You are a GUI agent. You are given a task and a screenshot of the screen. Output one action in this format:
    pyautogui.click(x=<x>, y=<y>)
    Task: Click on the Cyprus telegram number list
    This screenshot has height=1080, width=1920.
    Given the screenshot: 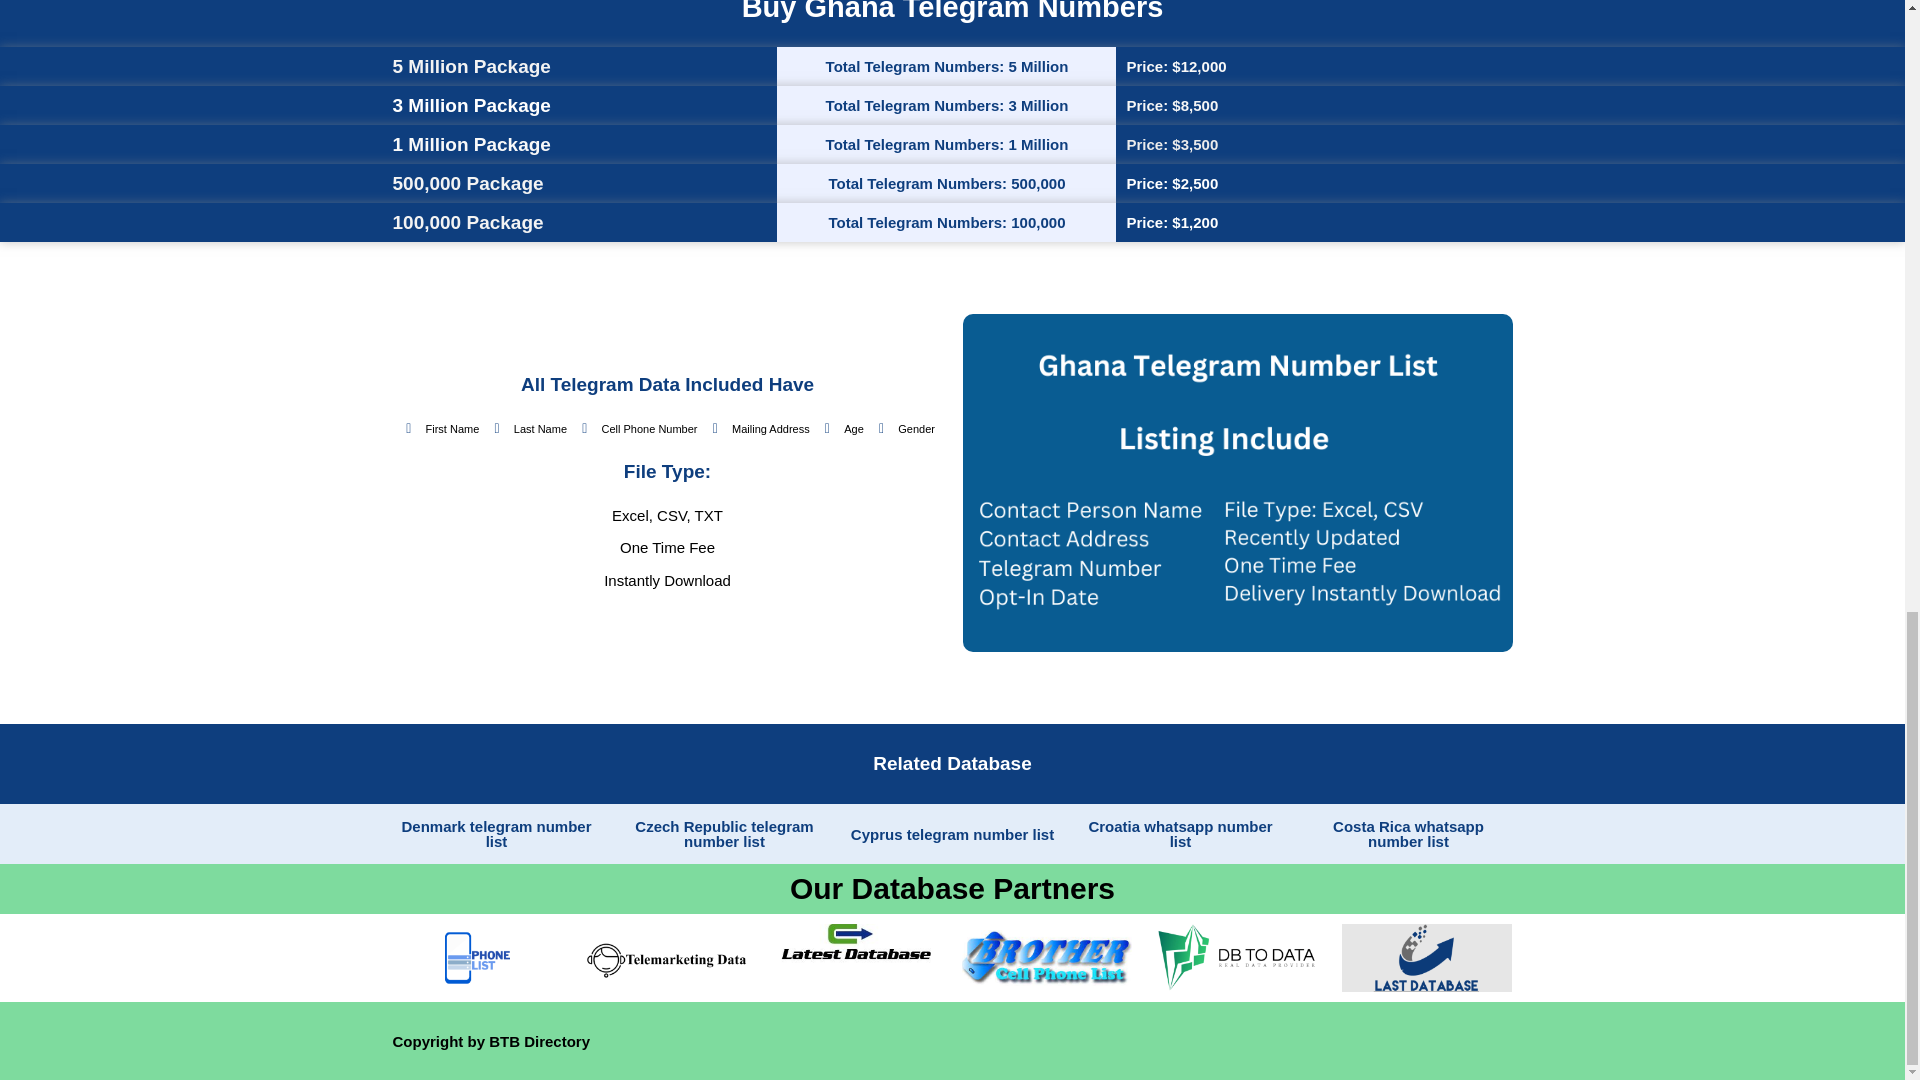 What is the action you would take?
    pyautogui.click(x=952, y=834)
    